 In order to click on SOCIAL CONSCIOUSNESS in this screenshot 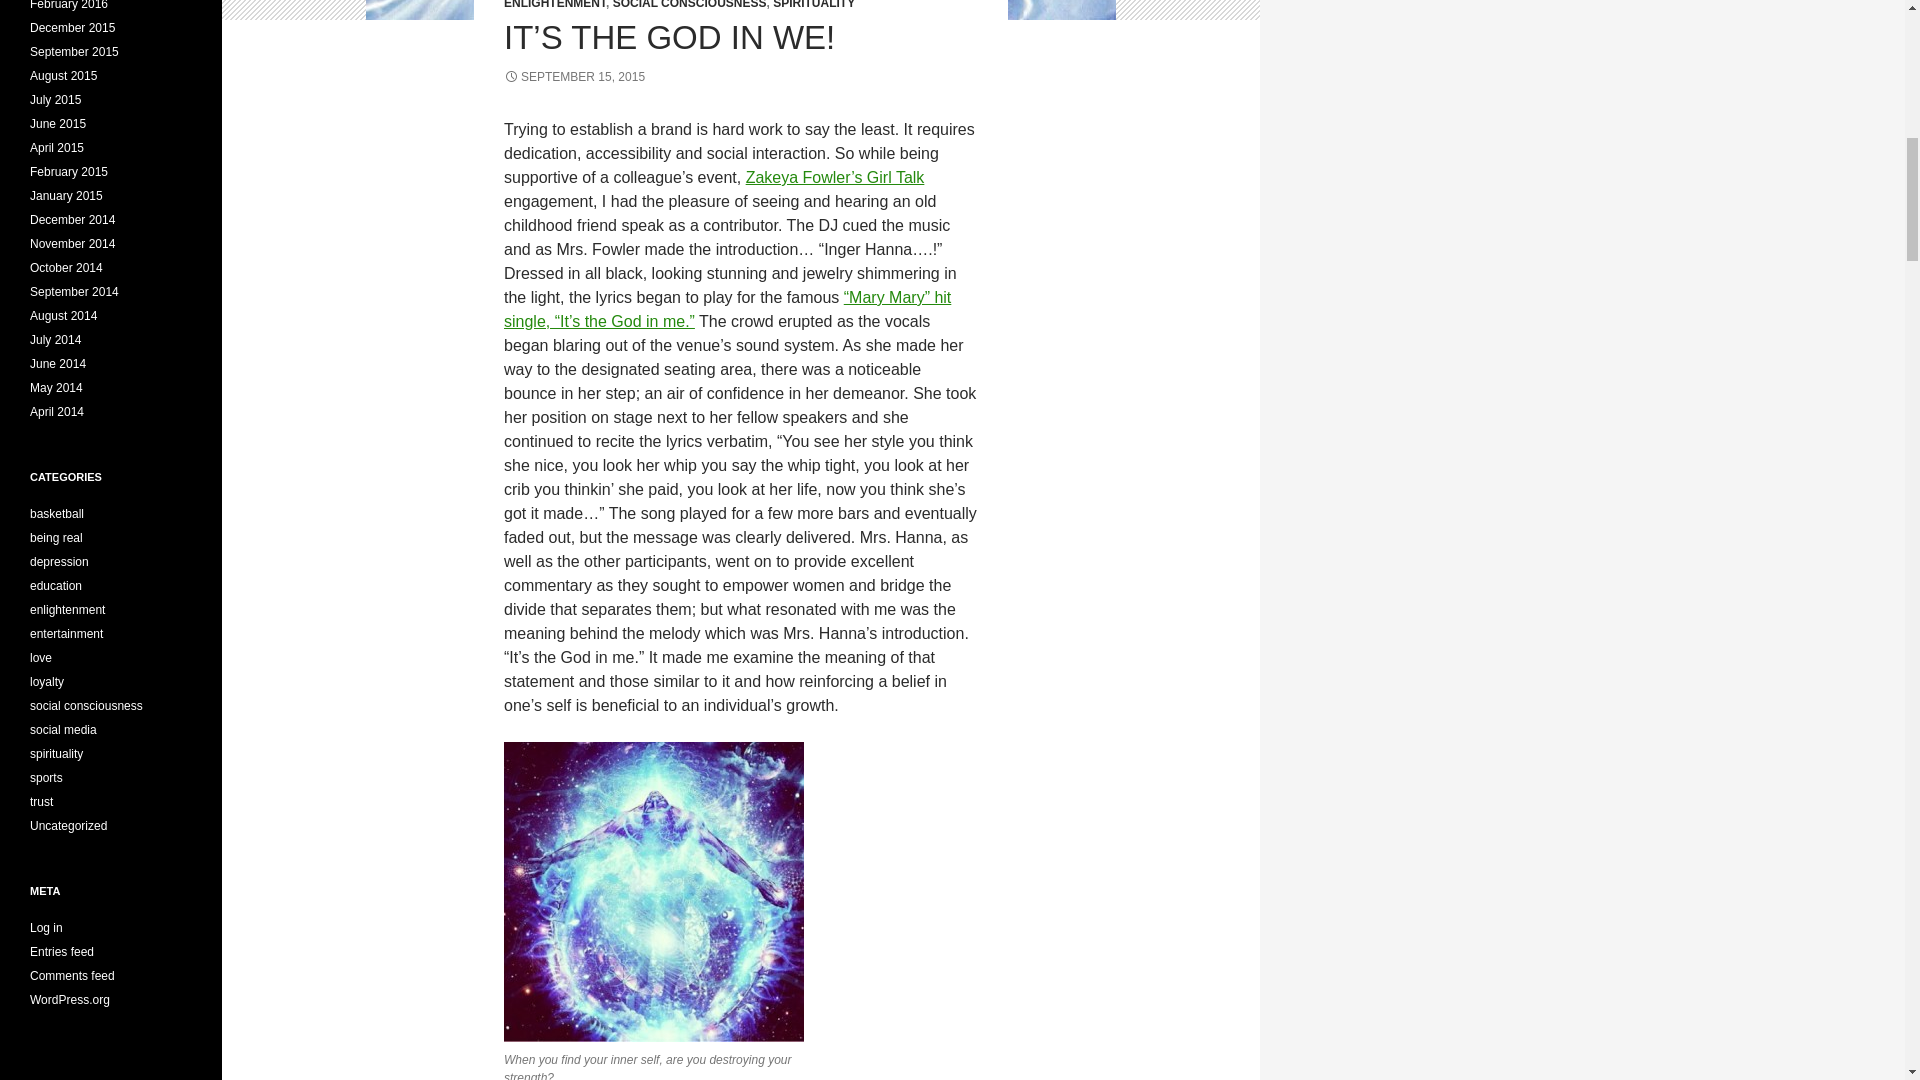, I will do `click(689, 4)`.